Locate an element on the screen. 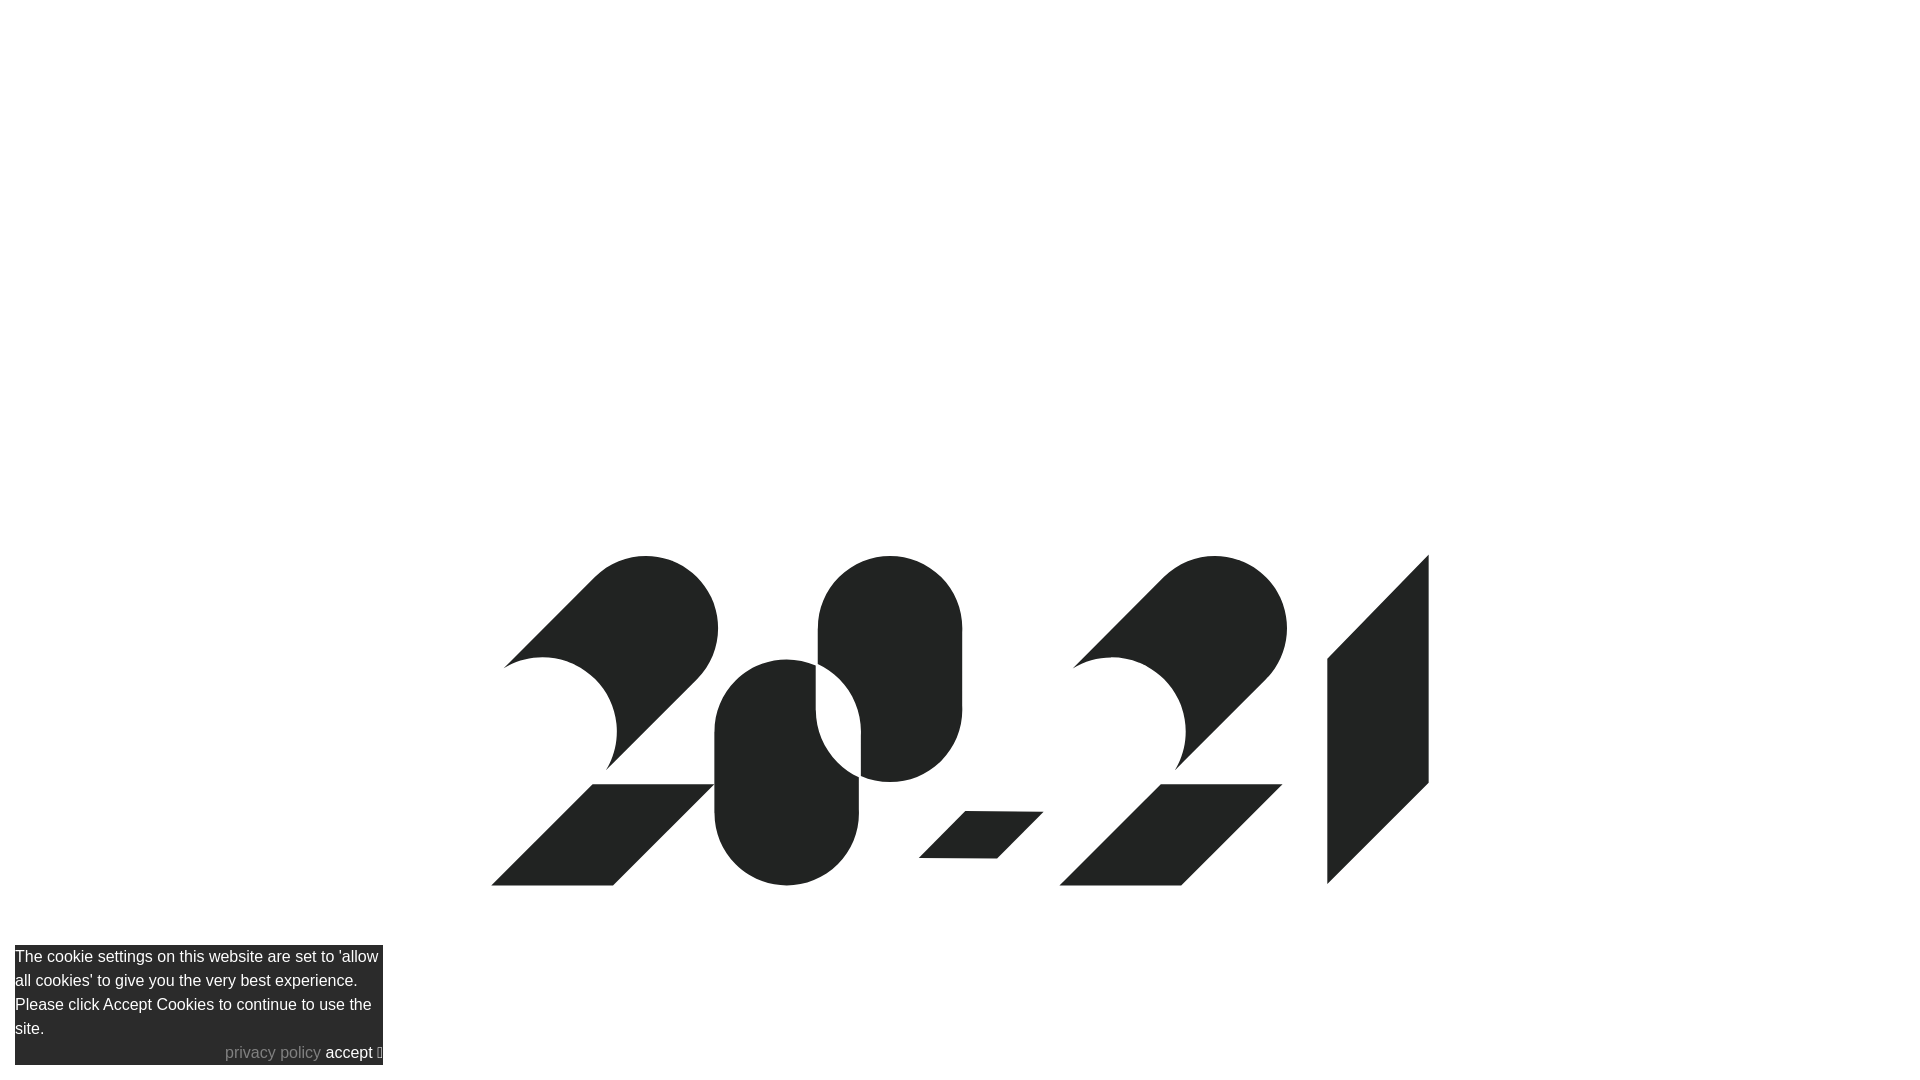 This screenshot has height=1080, width=1920. privacy policy is located at coordinates (275, 1052).